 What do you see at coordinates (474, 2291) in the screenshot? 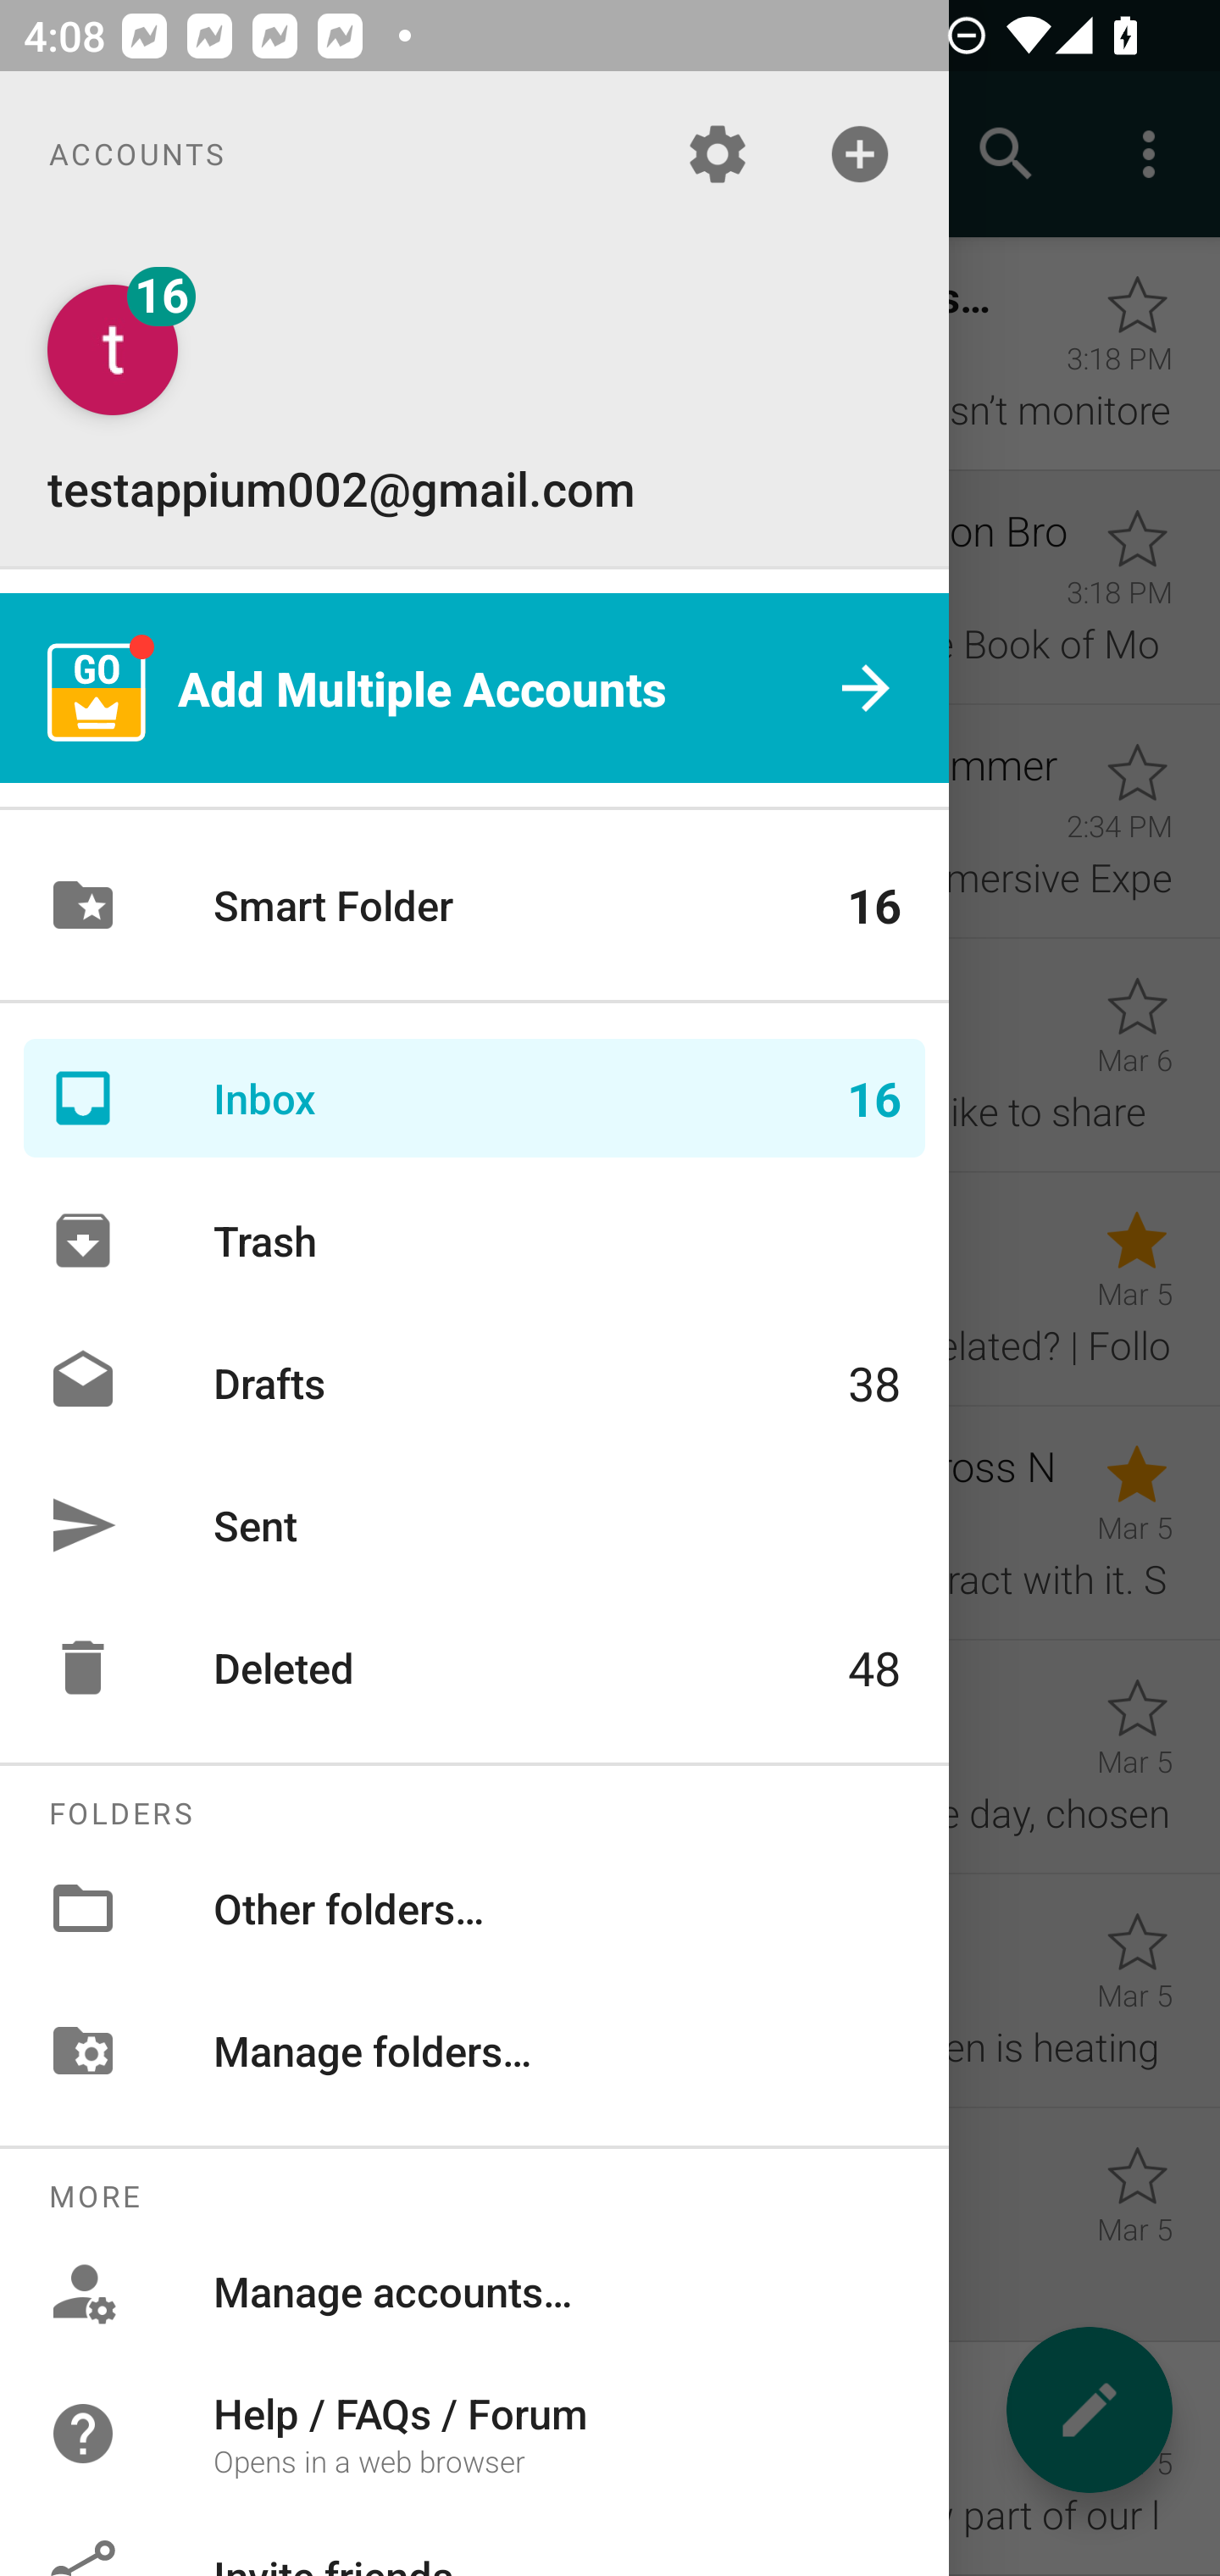
I see `Manage accounts…` at bounding box center [474, 2291].